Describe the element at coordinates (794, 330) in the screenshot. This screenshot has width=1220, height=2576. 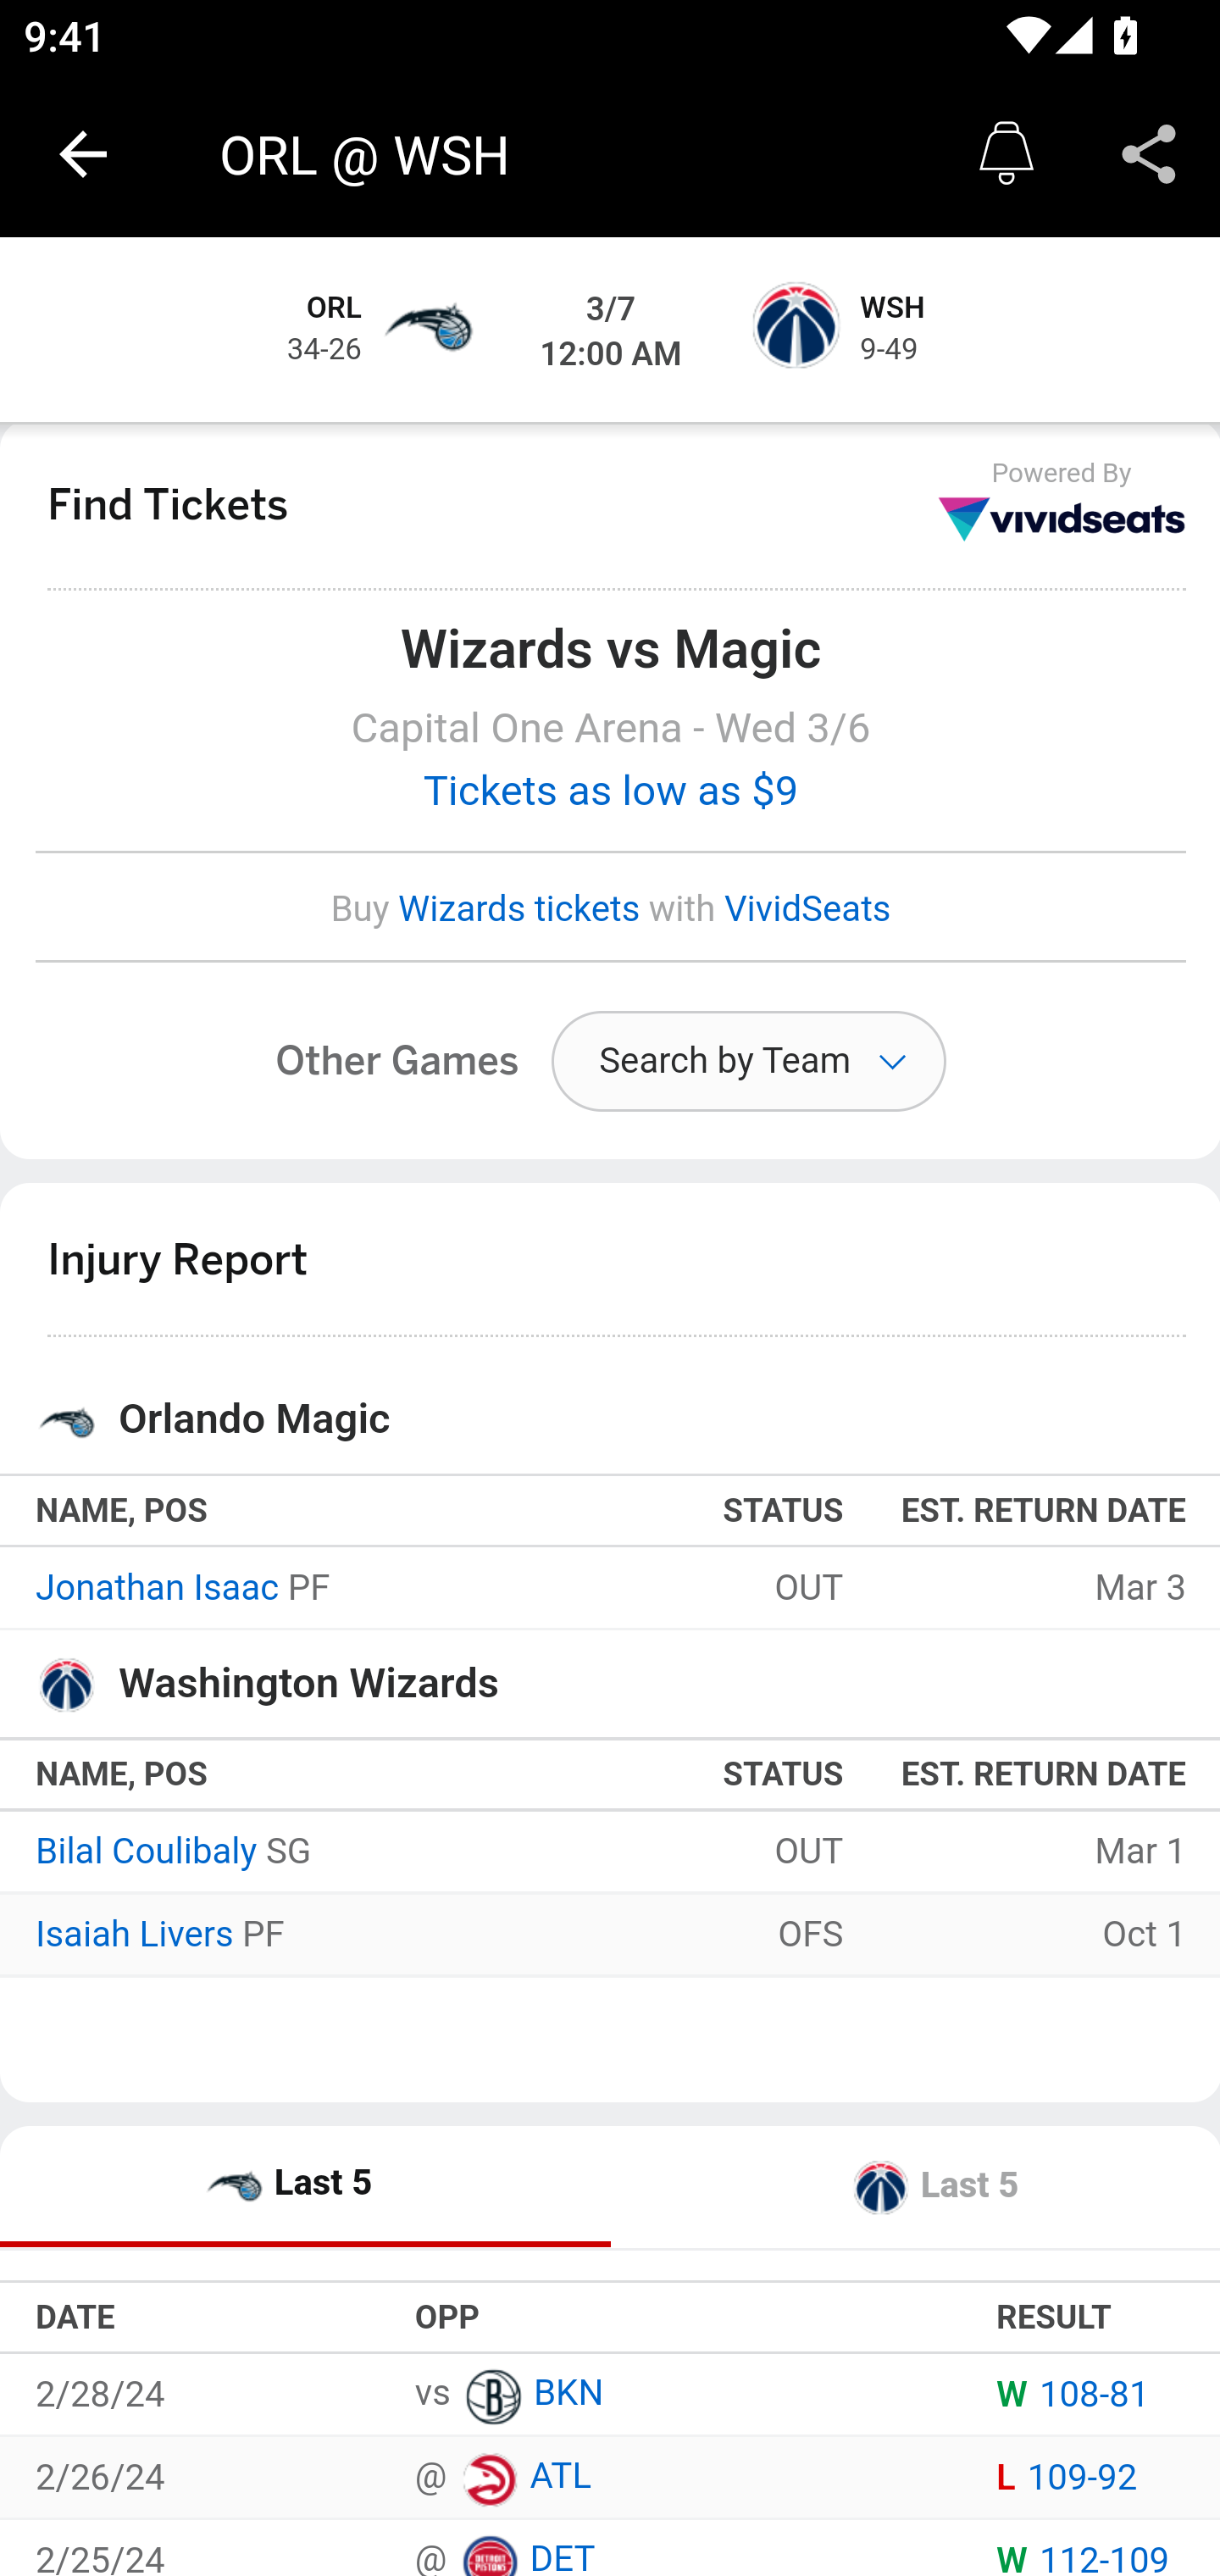
I see `Washington Wizards` at that location.